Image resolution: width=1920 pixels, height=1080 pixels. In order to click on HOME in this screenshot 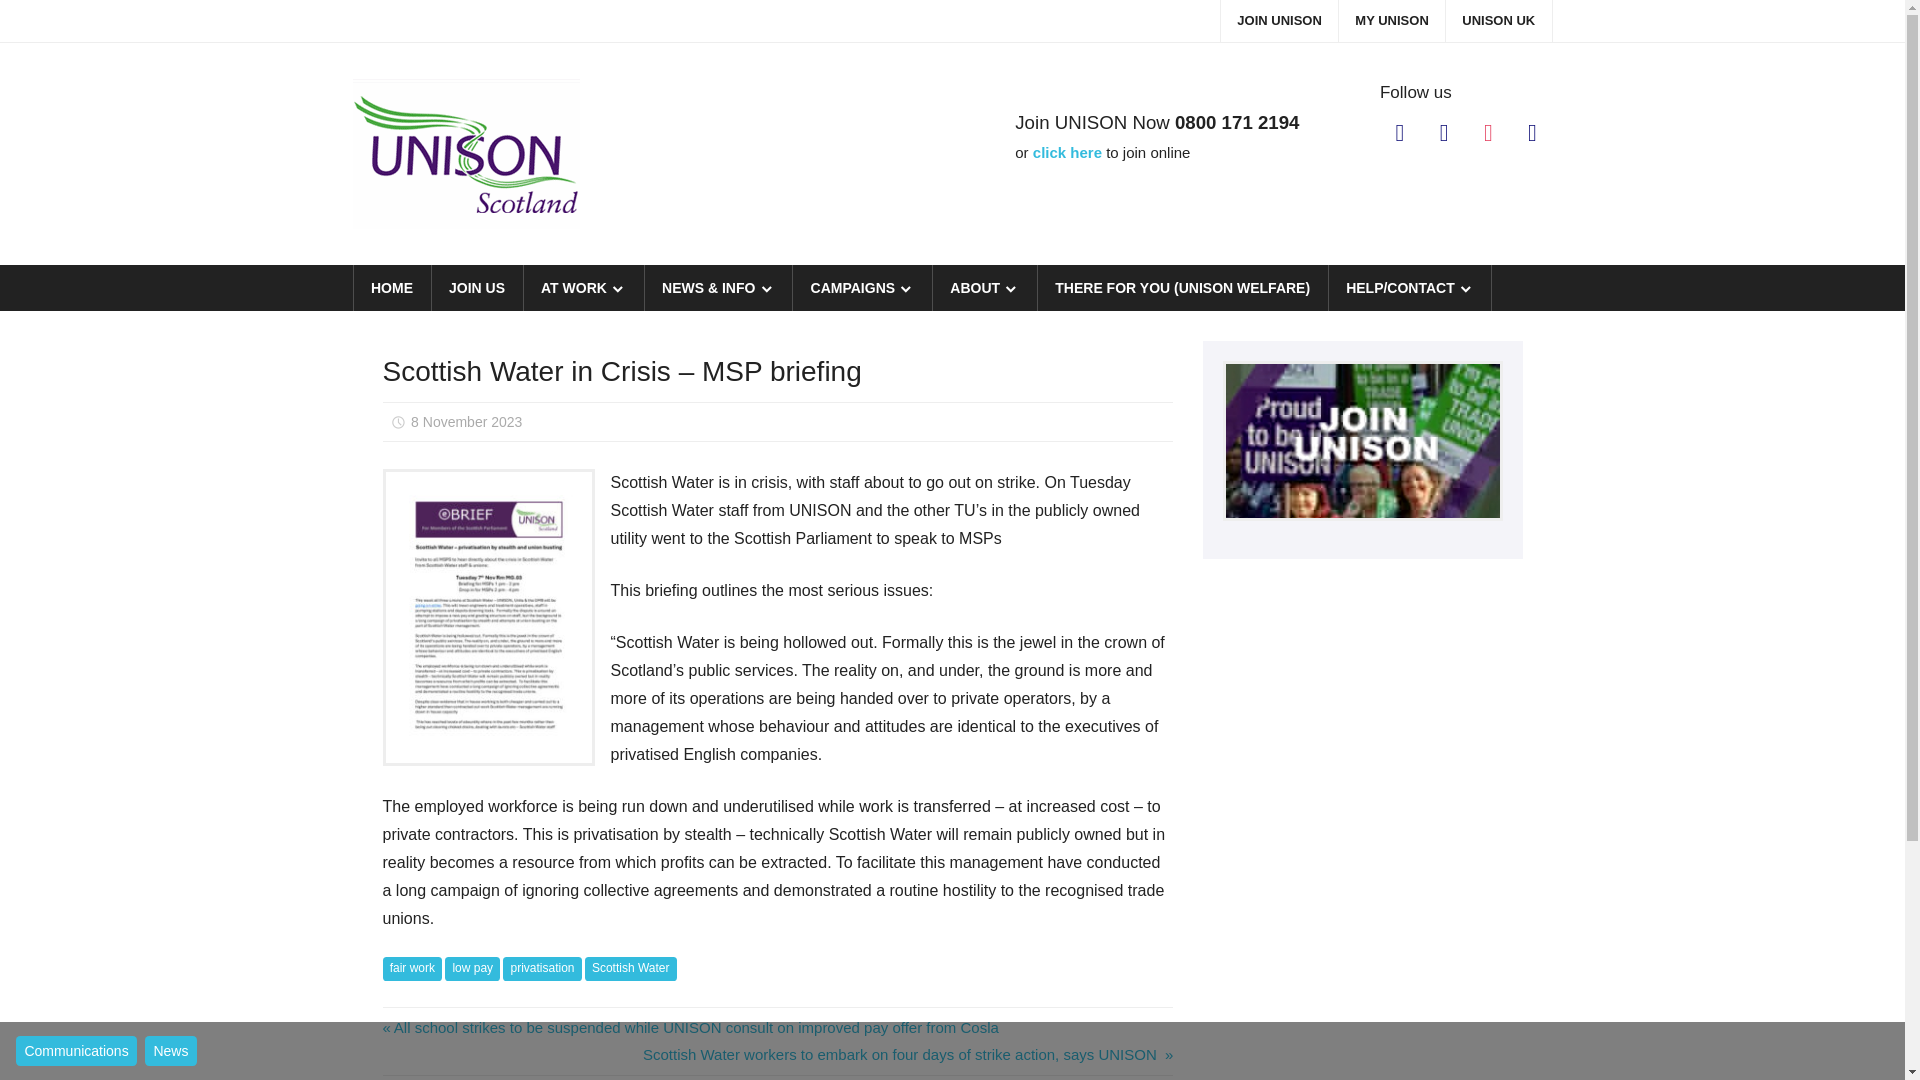, I will do `click(392, 288)`.